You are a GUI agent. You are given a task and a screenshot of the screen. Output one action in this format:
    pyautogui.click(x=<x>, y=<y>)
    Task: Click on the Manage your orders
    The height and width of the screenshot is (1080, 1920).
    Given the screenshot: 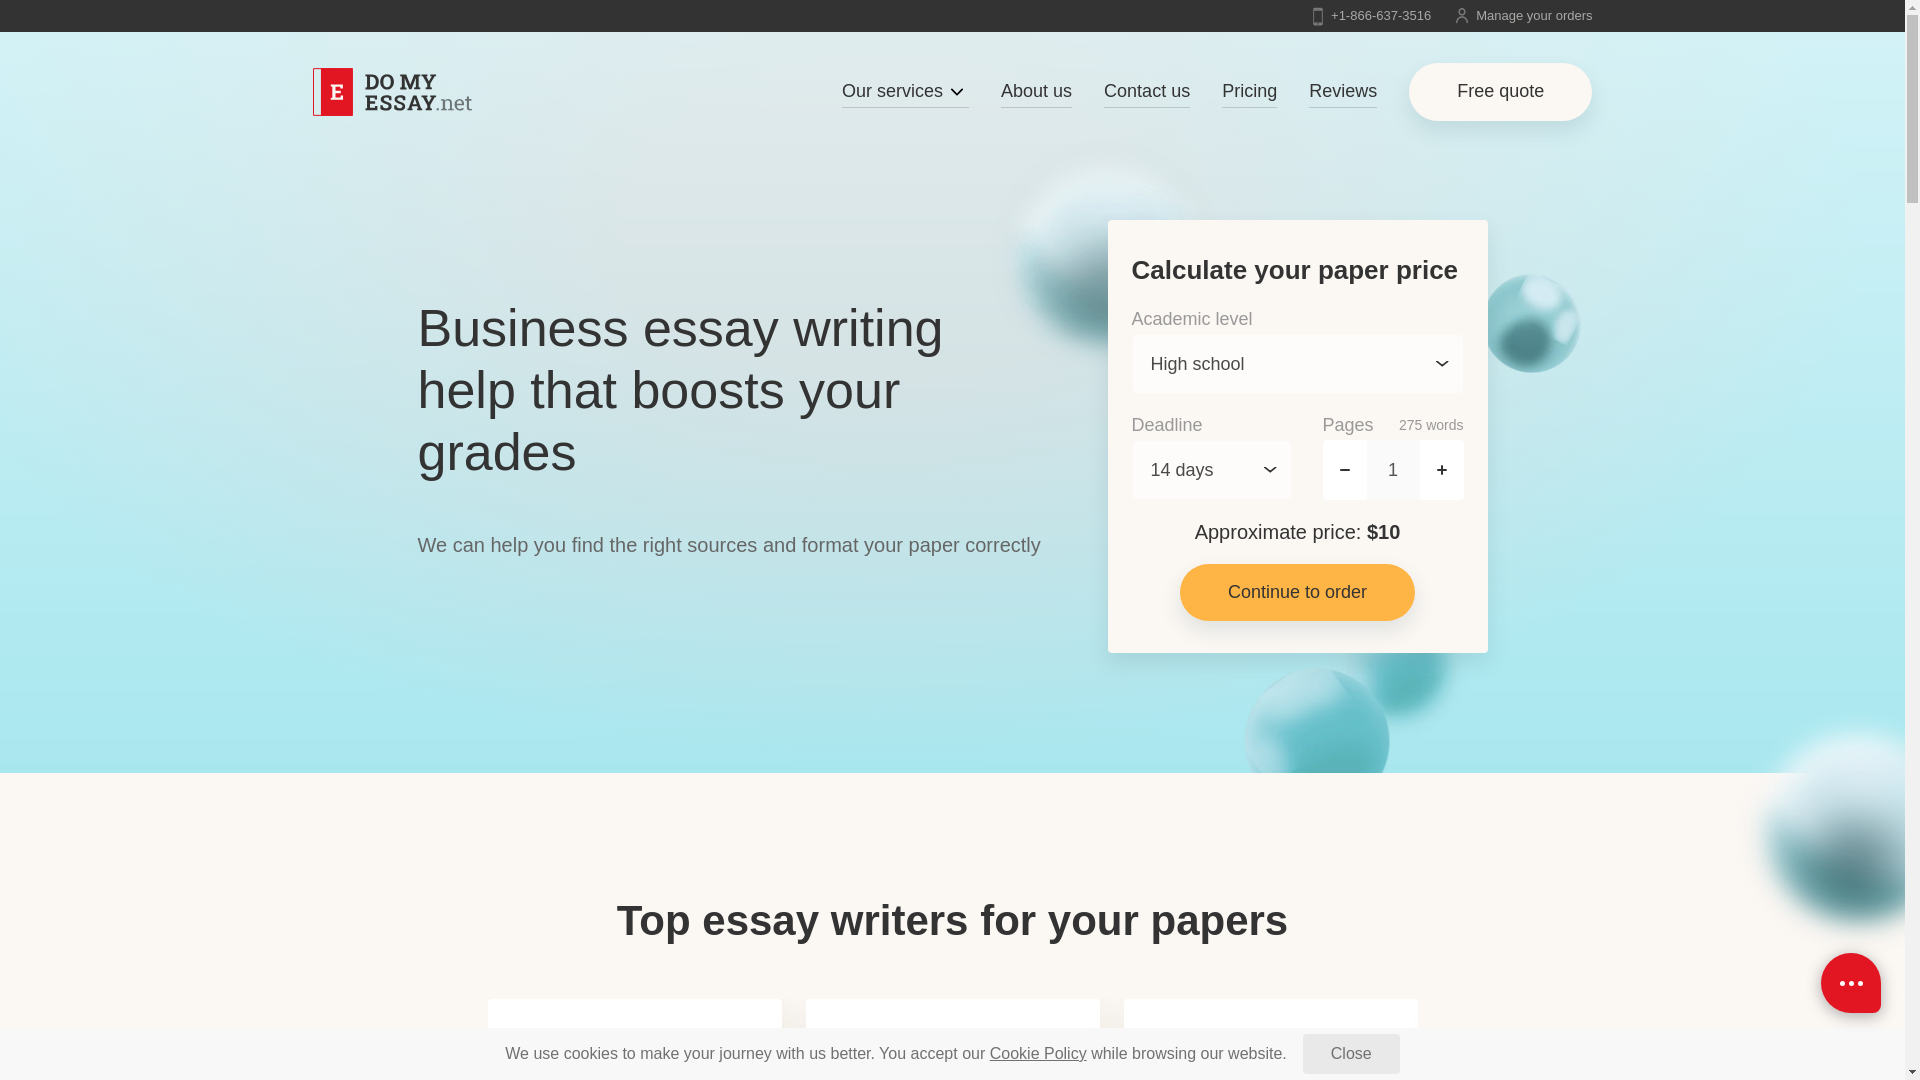 What is the action you would take?
    pyautogui.click(x=1523, y=15)
    